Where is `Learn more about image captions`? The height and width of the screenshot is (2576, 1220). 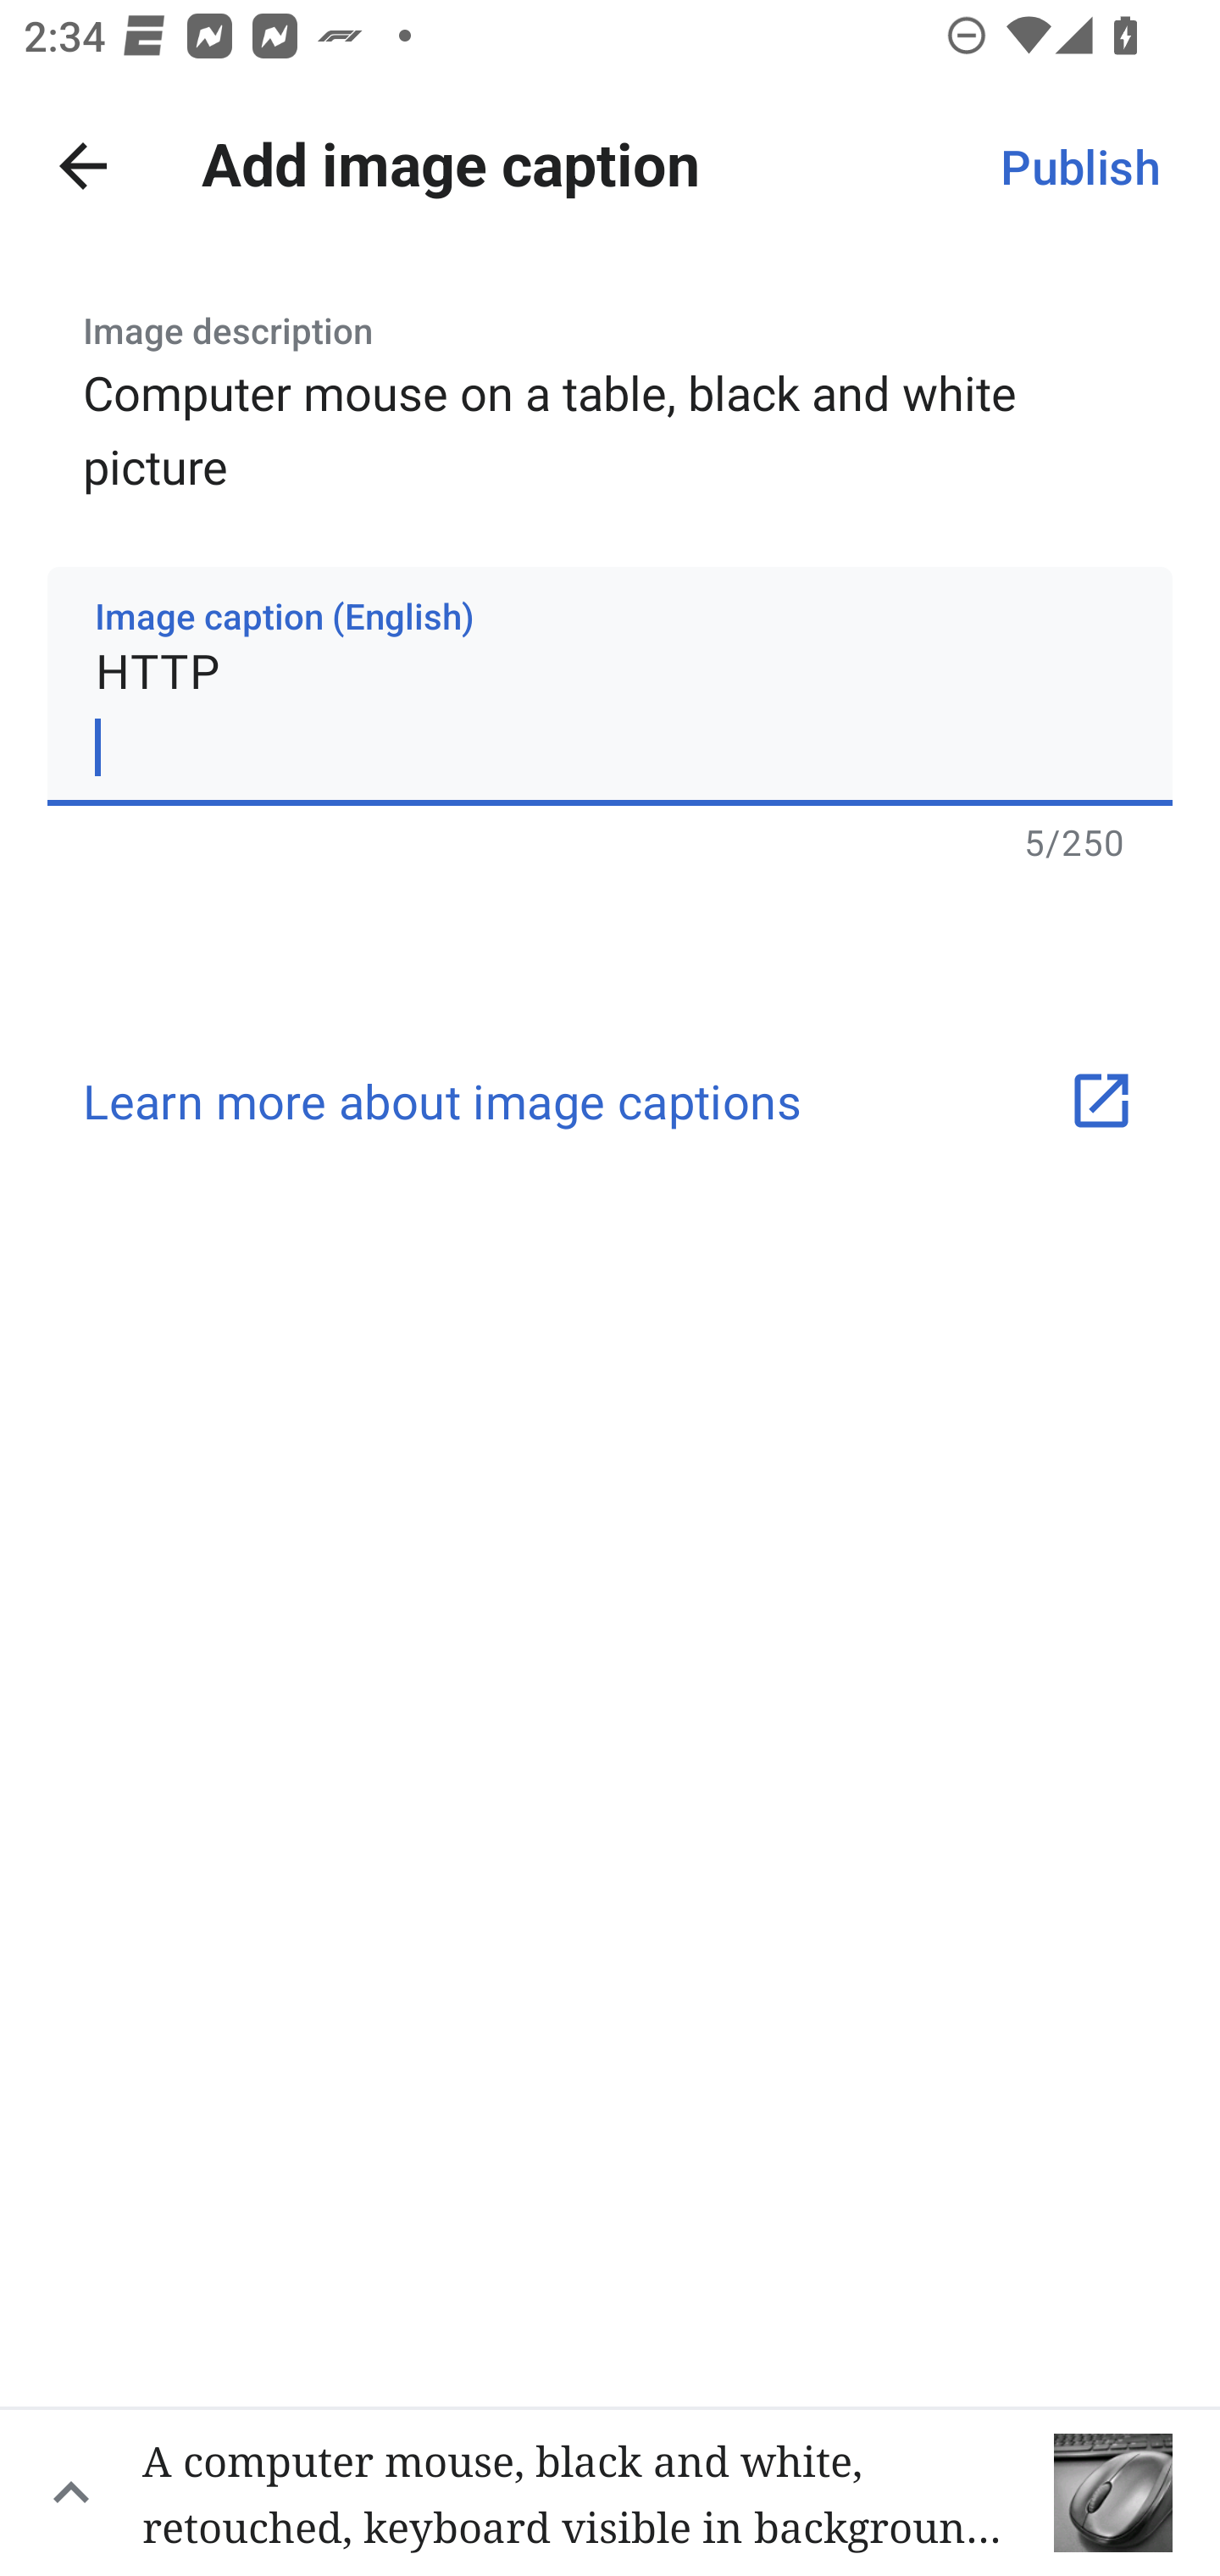 Learn more about image captions is located at coordinates (610, 1102).